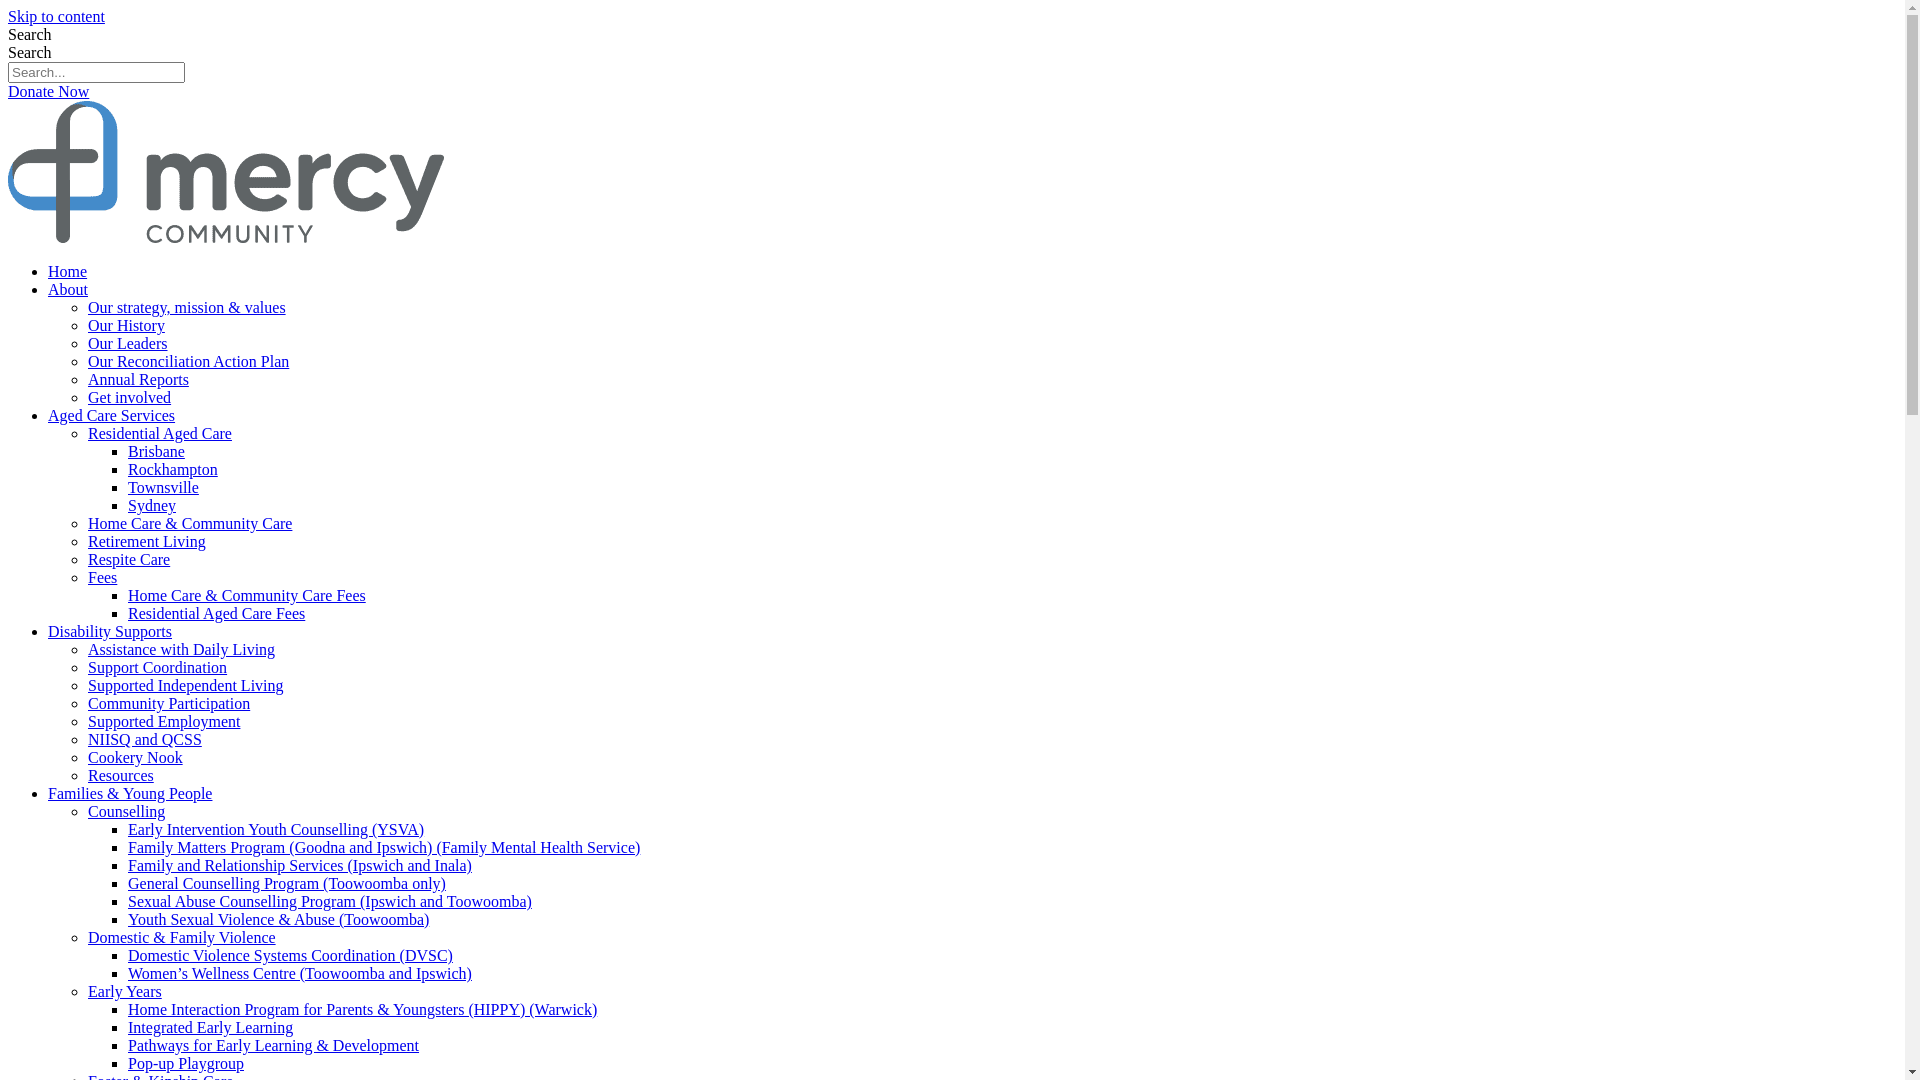  What do you see at coordinates (48, 92) in the screenshot?
I see `Donate Now` at bounding box center [48, 92].